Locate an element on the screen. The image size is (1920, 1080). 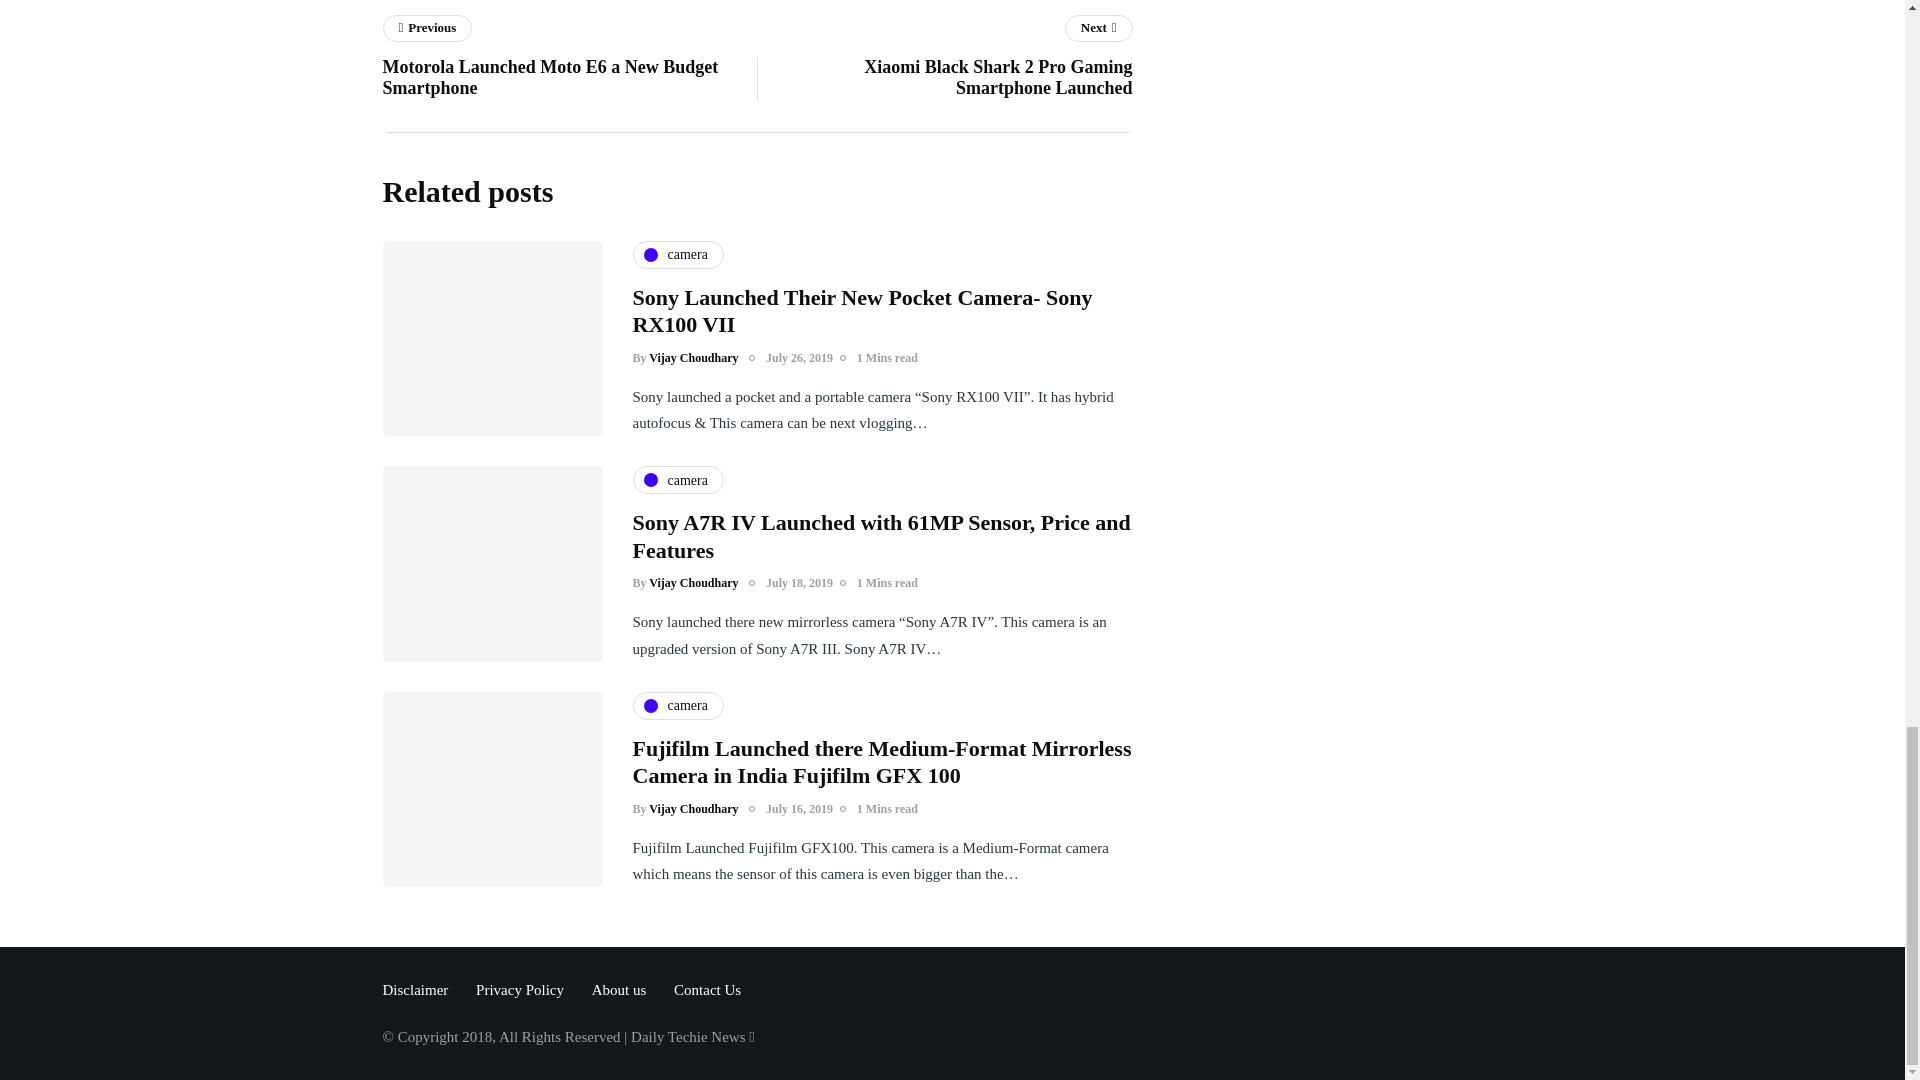
camera is located at coordinates (677, 479).